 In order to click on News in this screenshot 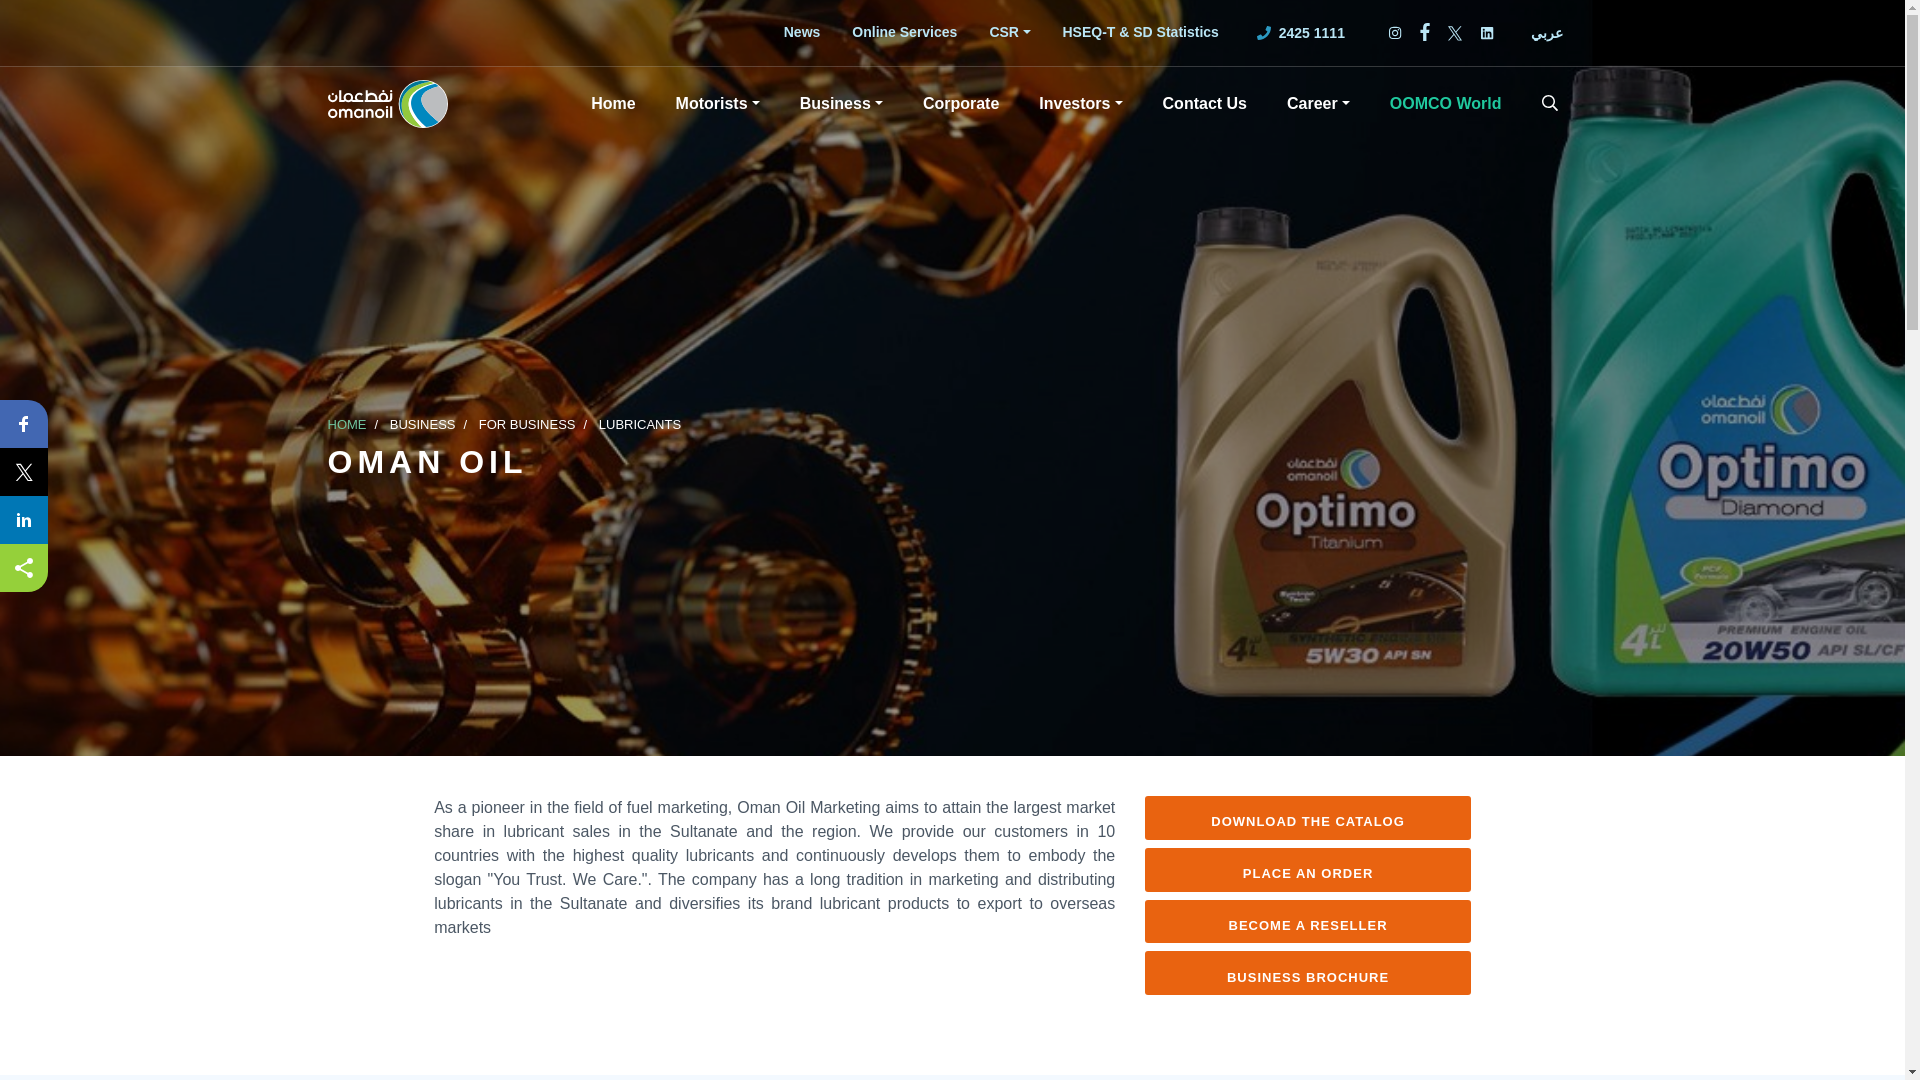, I will do `click(802, 32)`.